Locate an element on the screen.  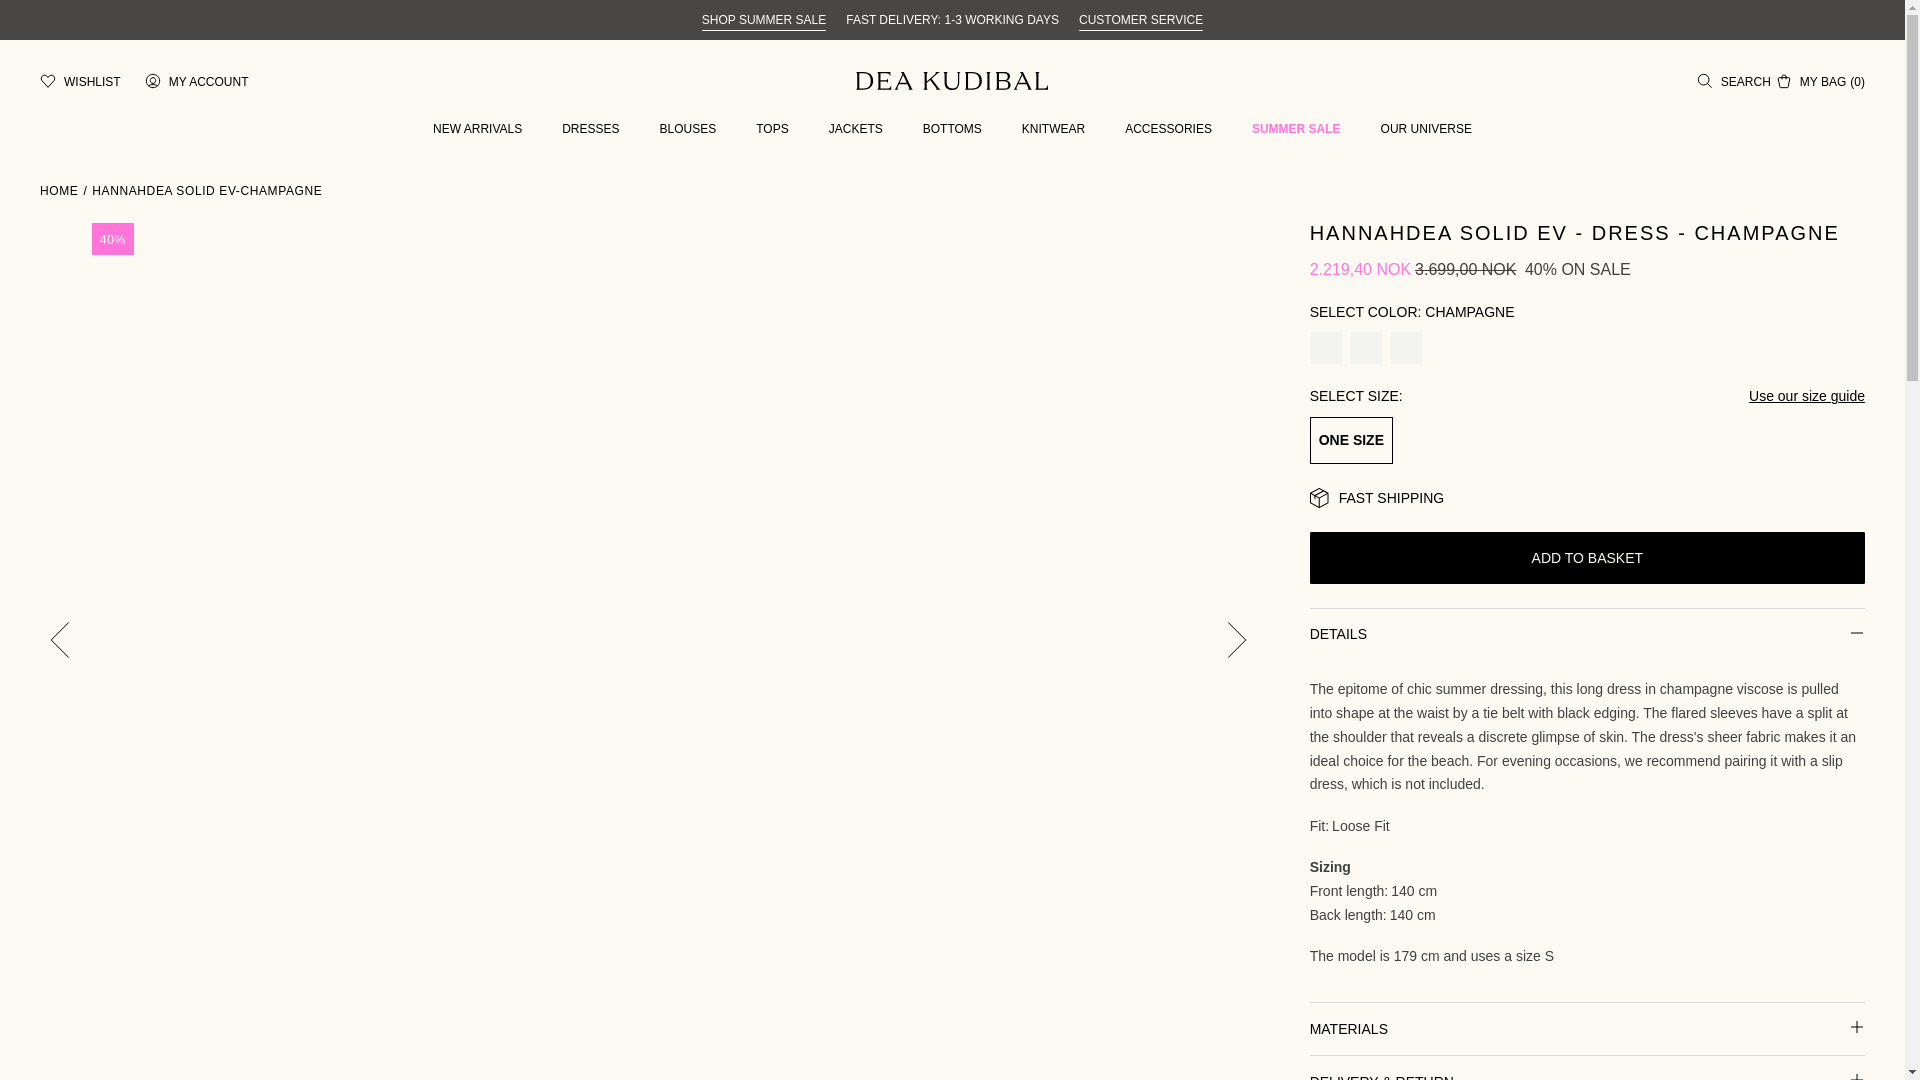
DRESSES is located at coordinates (590, 129).